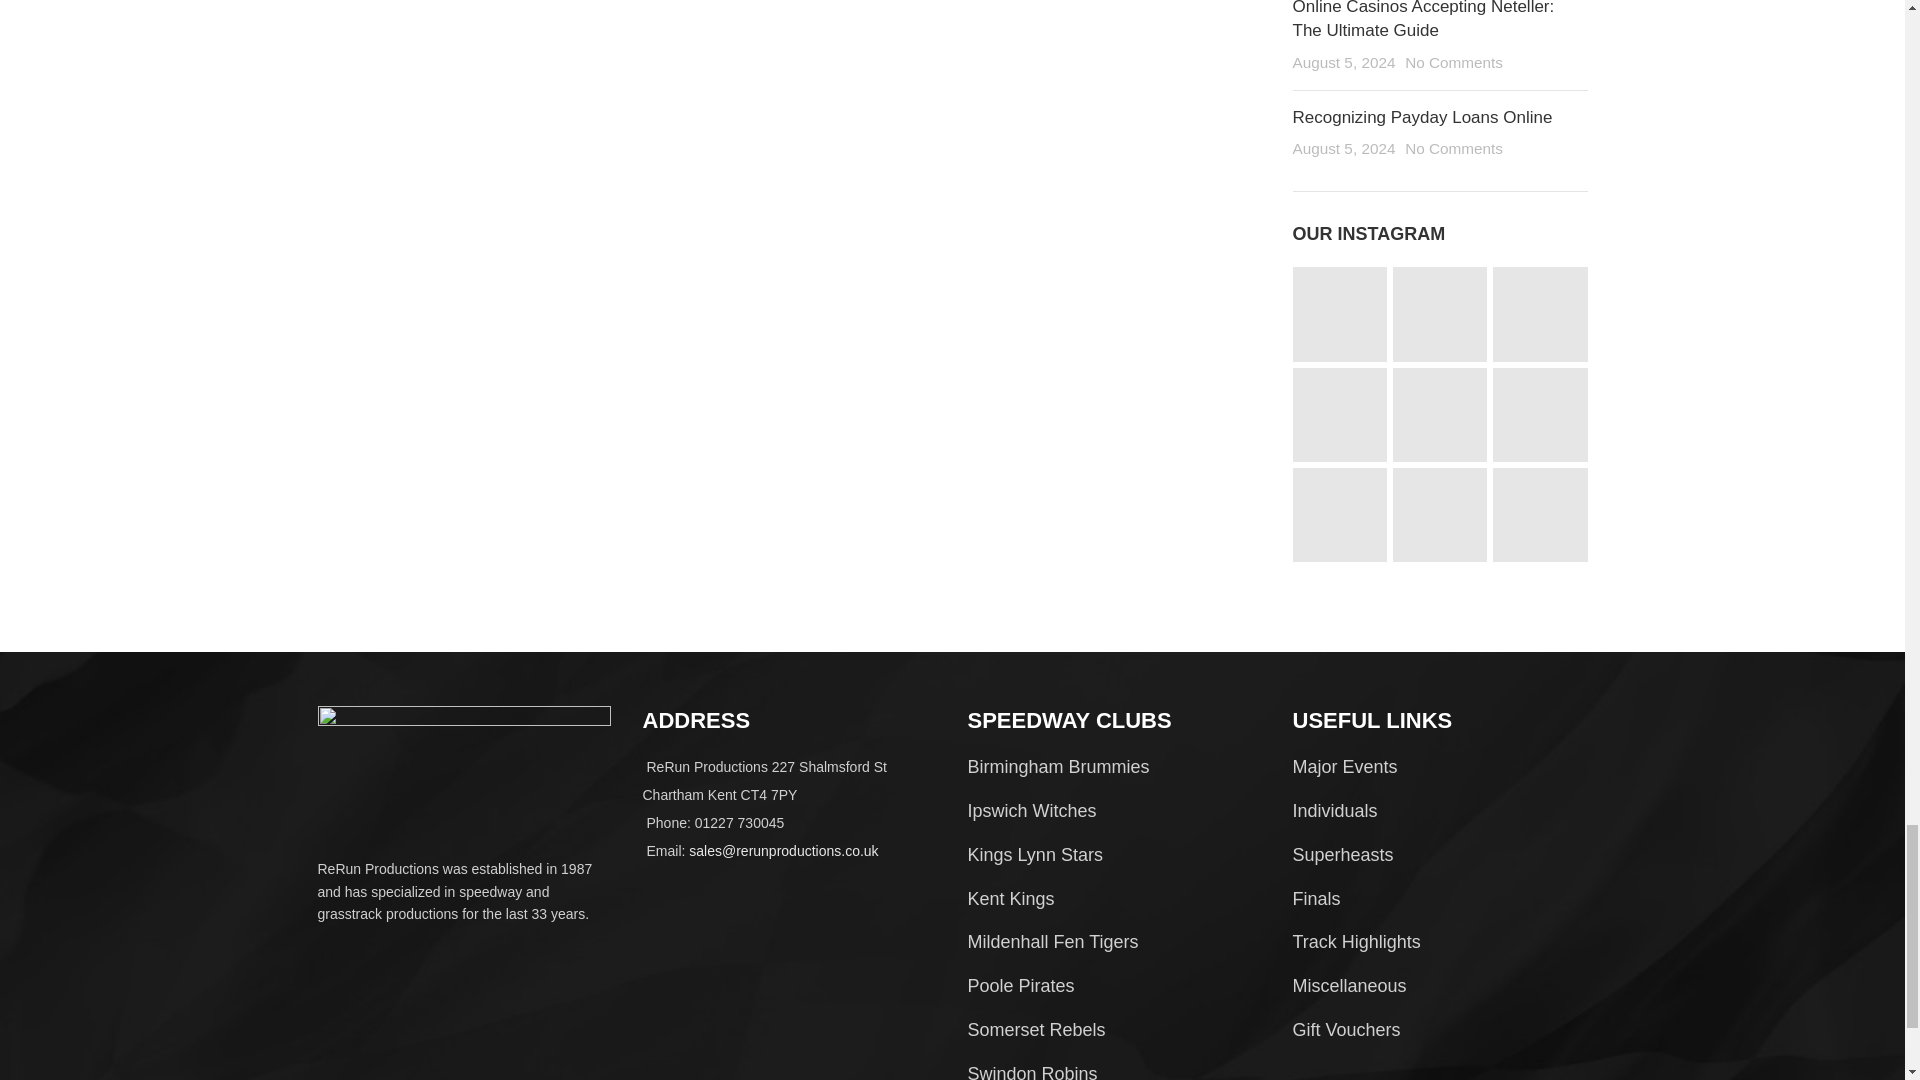  I want to click on Permalink to Recognizing Payday Loans Online, so click(1422, 118).